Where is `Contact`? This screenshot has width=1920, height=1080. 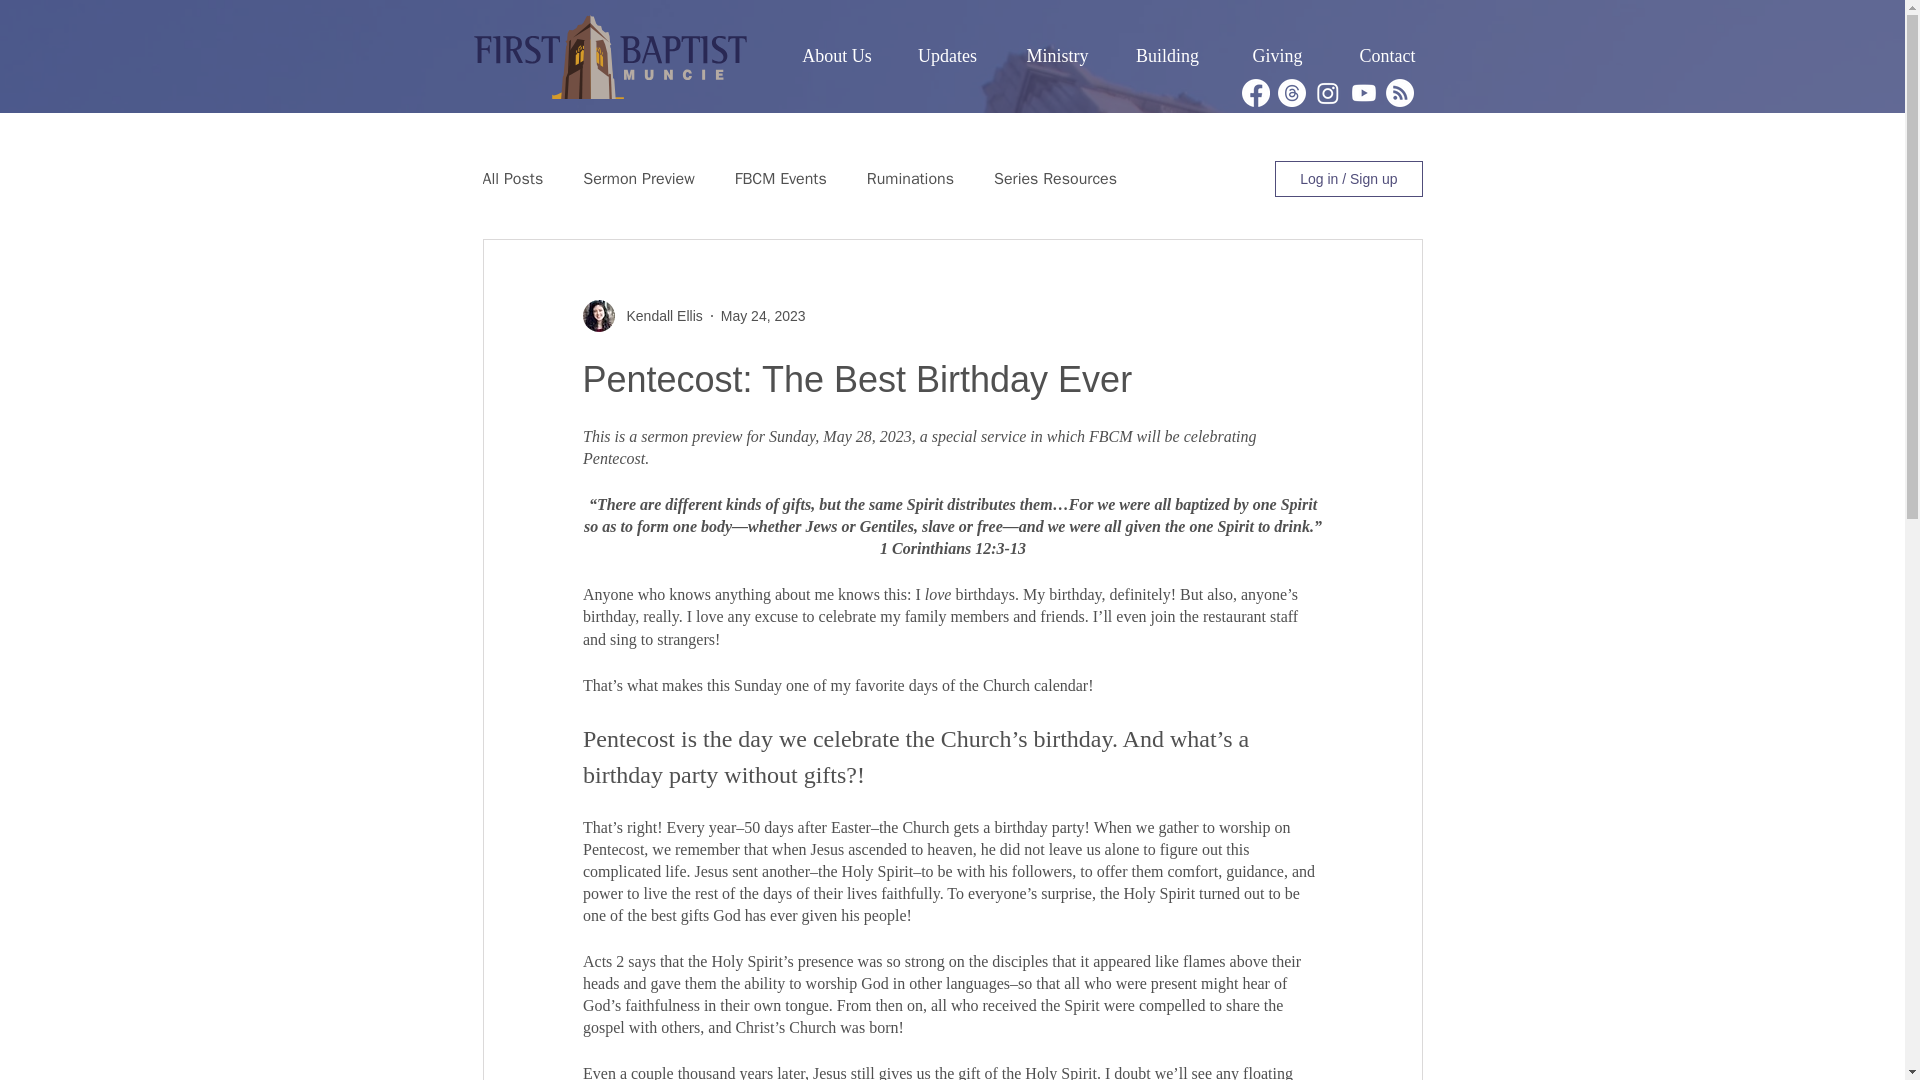 Contact is located at coordinates (1386, 56).